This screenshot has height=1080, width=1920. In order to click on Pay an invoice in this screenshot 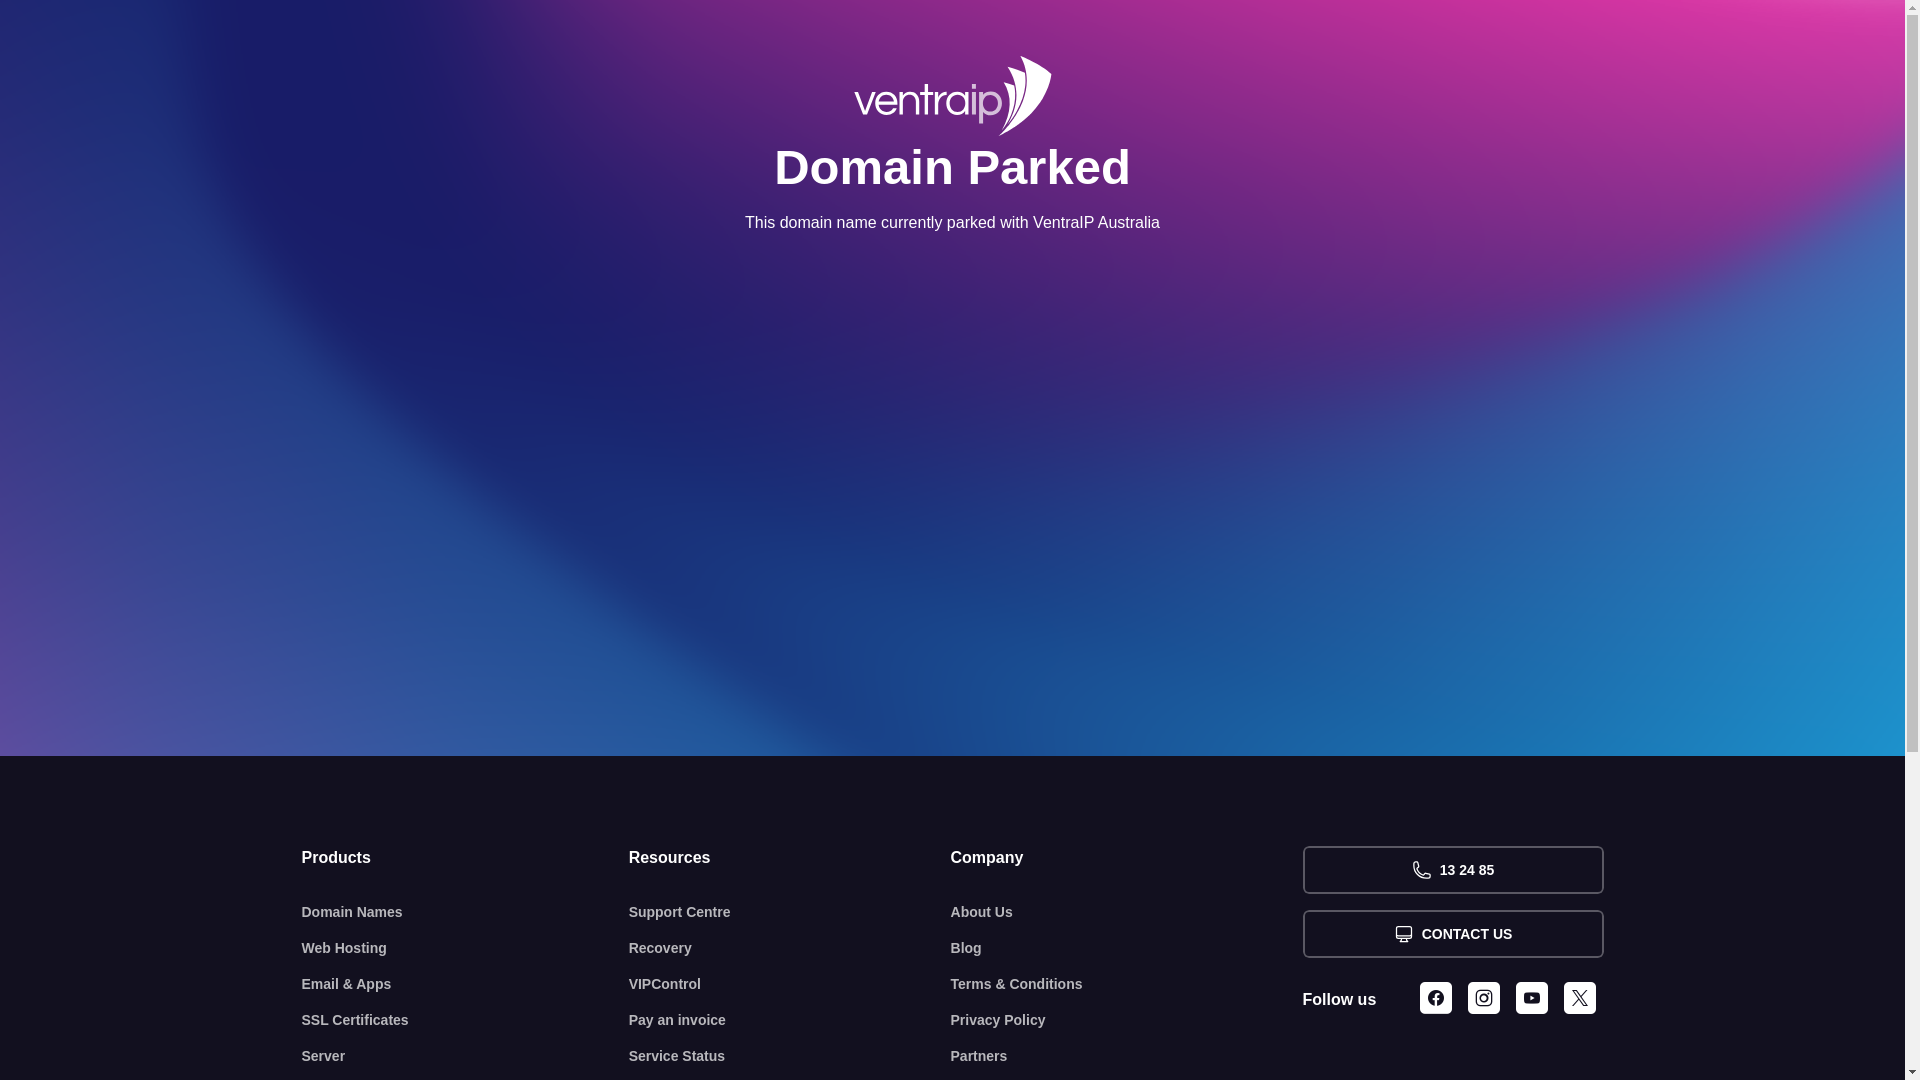, I will do `click(790, 1020)`.